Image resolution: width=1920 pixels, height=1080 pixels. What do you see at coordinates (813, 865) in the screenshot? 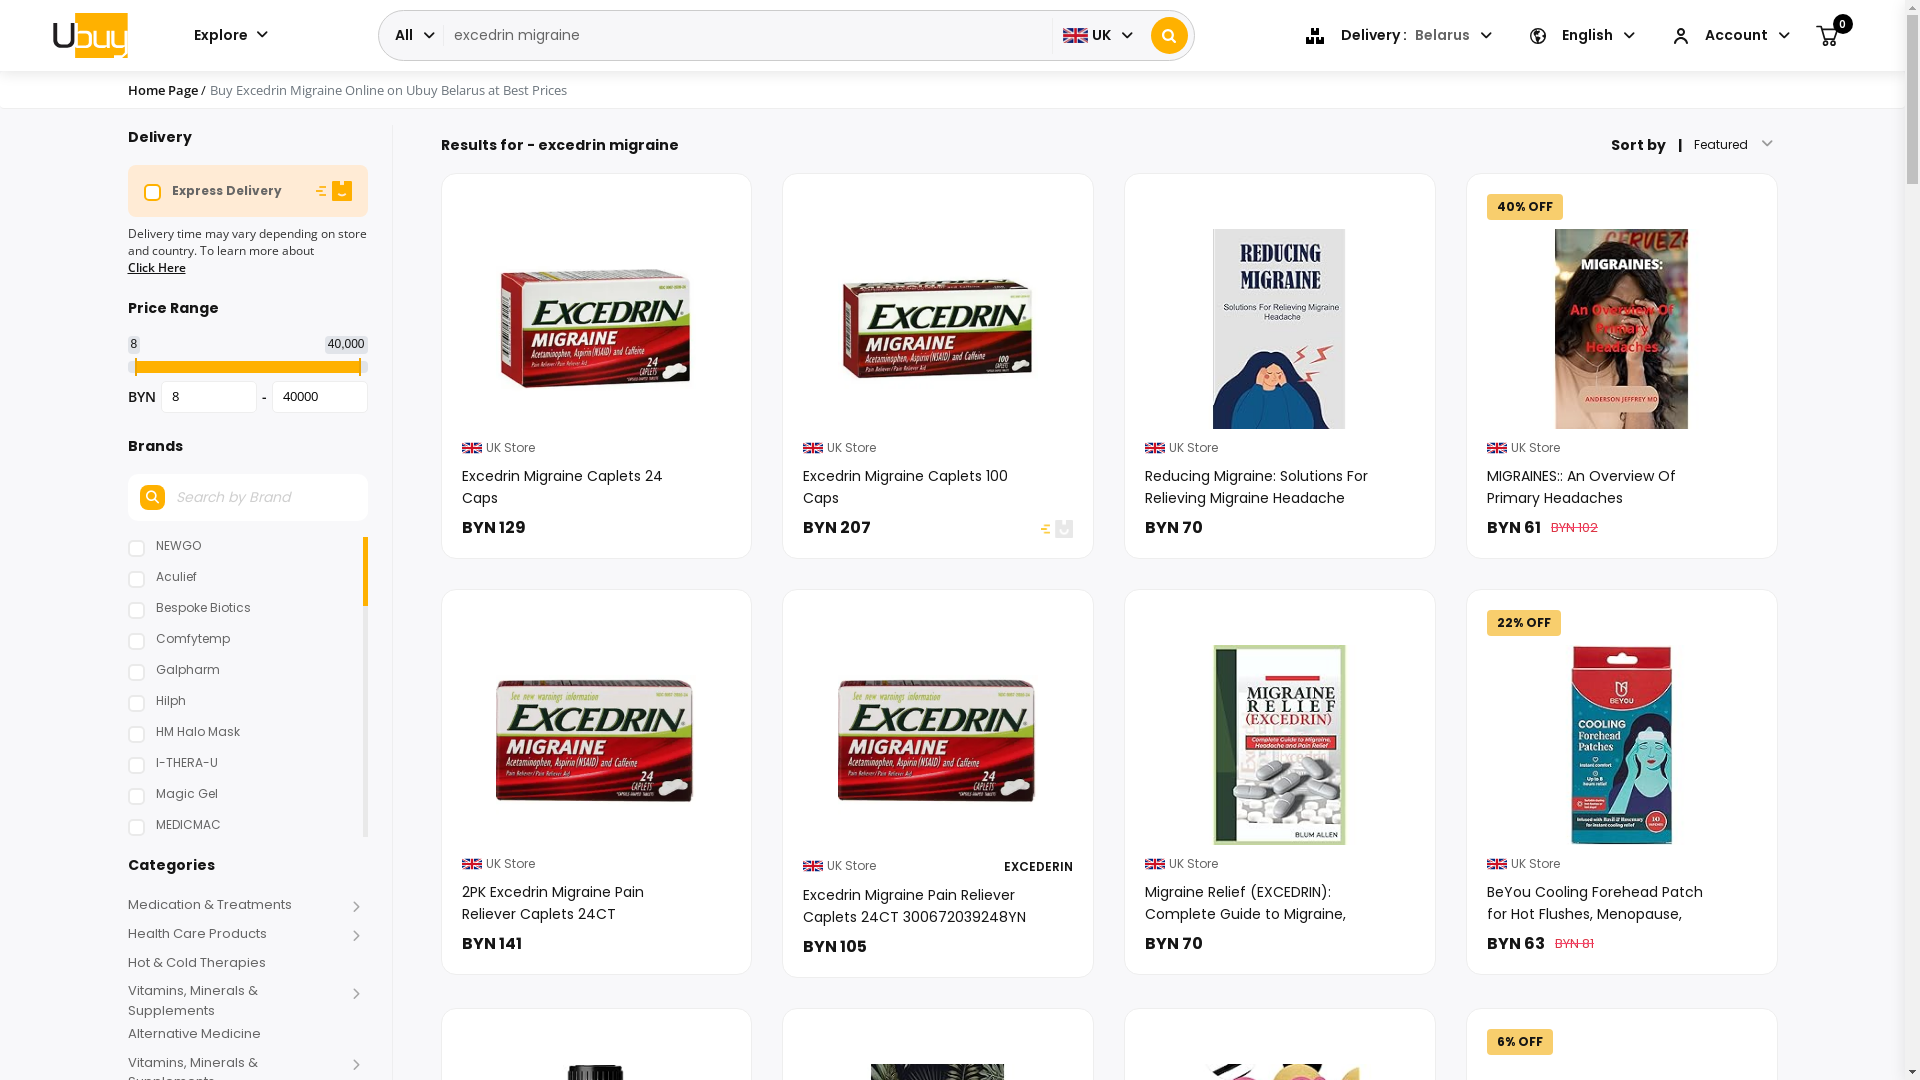
I see `UK Store` at bounding box center [813, 865].